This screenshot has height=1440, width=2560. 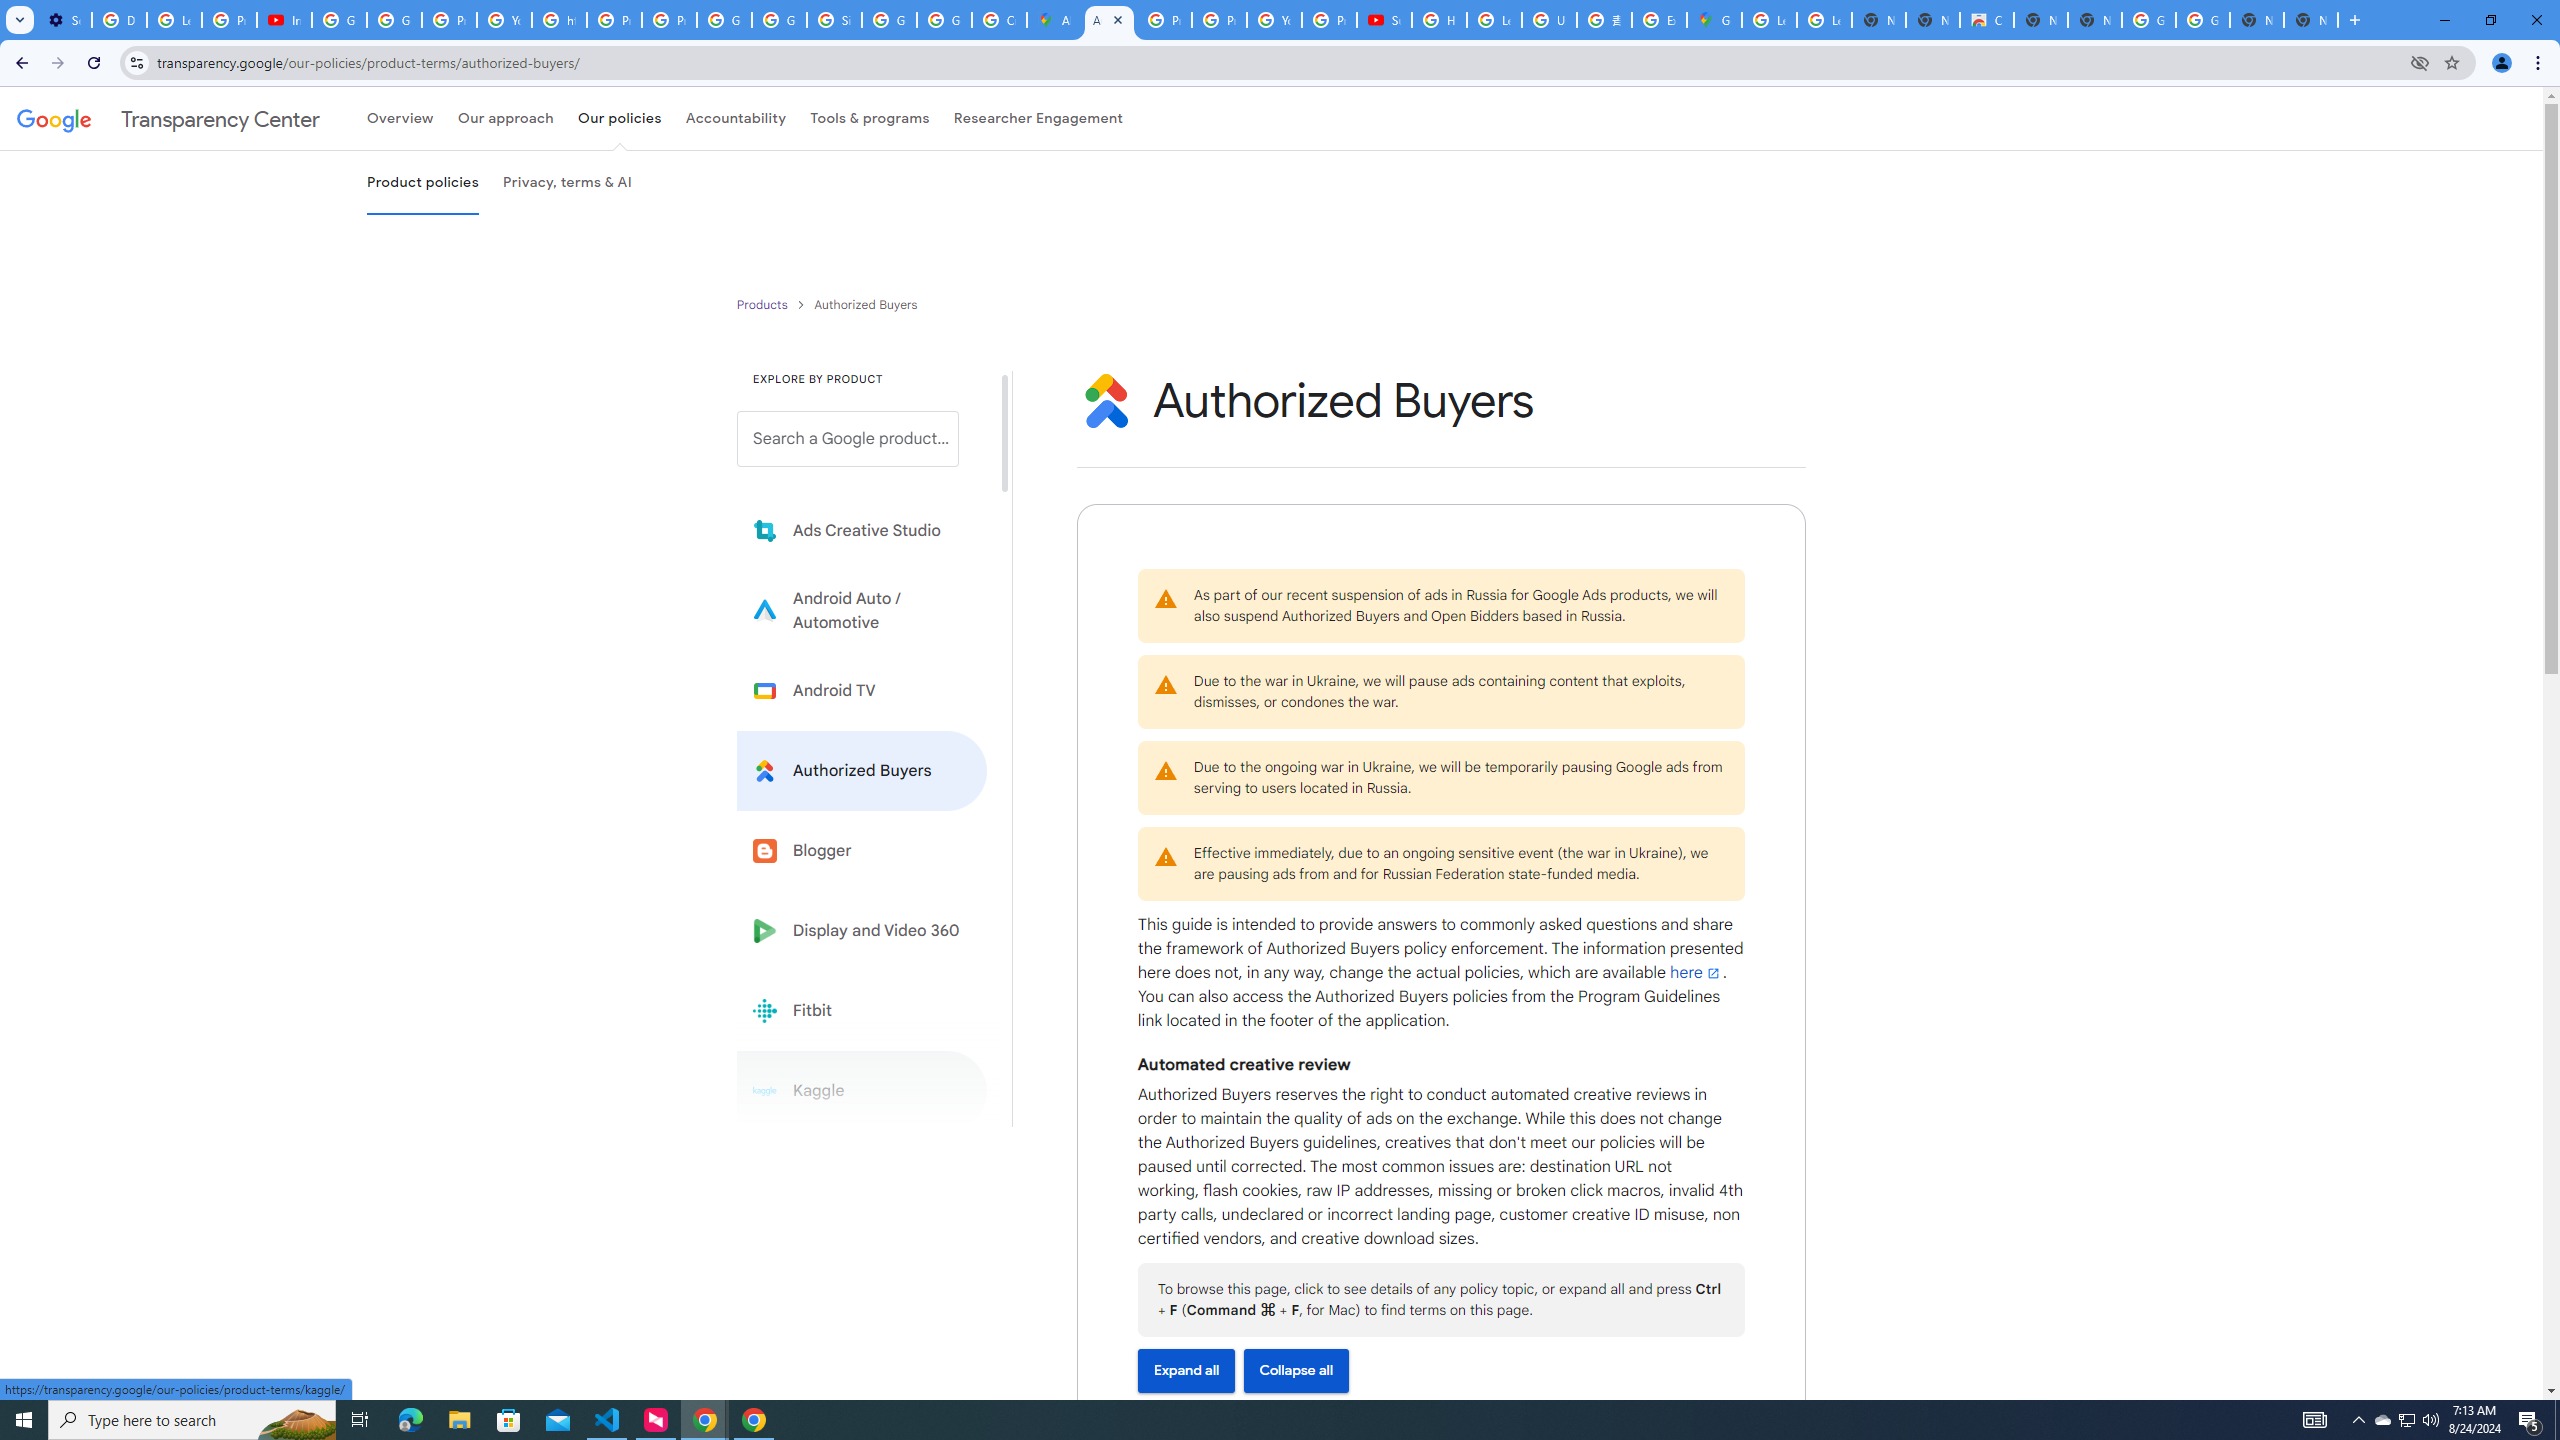 What do you see at coordinates (862, 531) in the screenshot?
I see `Learn more about Ads Creative Studio` at bounding box center [862, 531].